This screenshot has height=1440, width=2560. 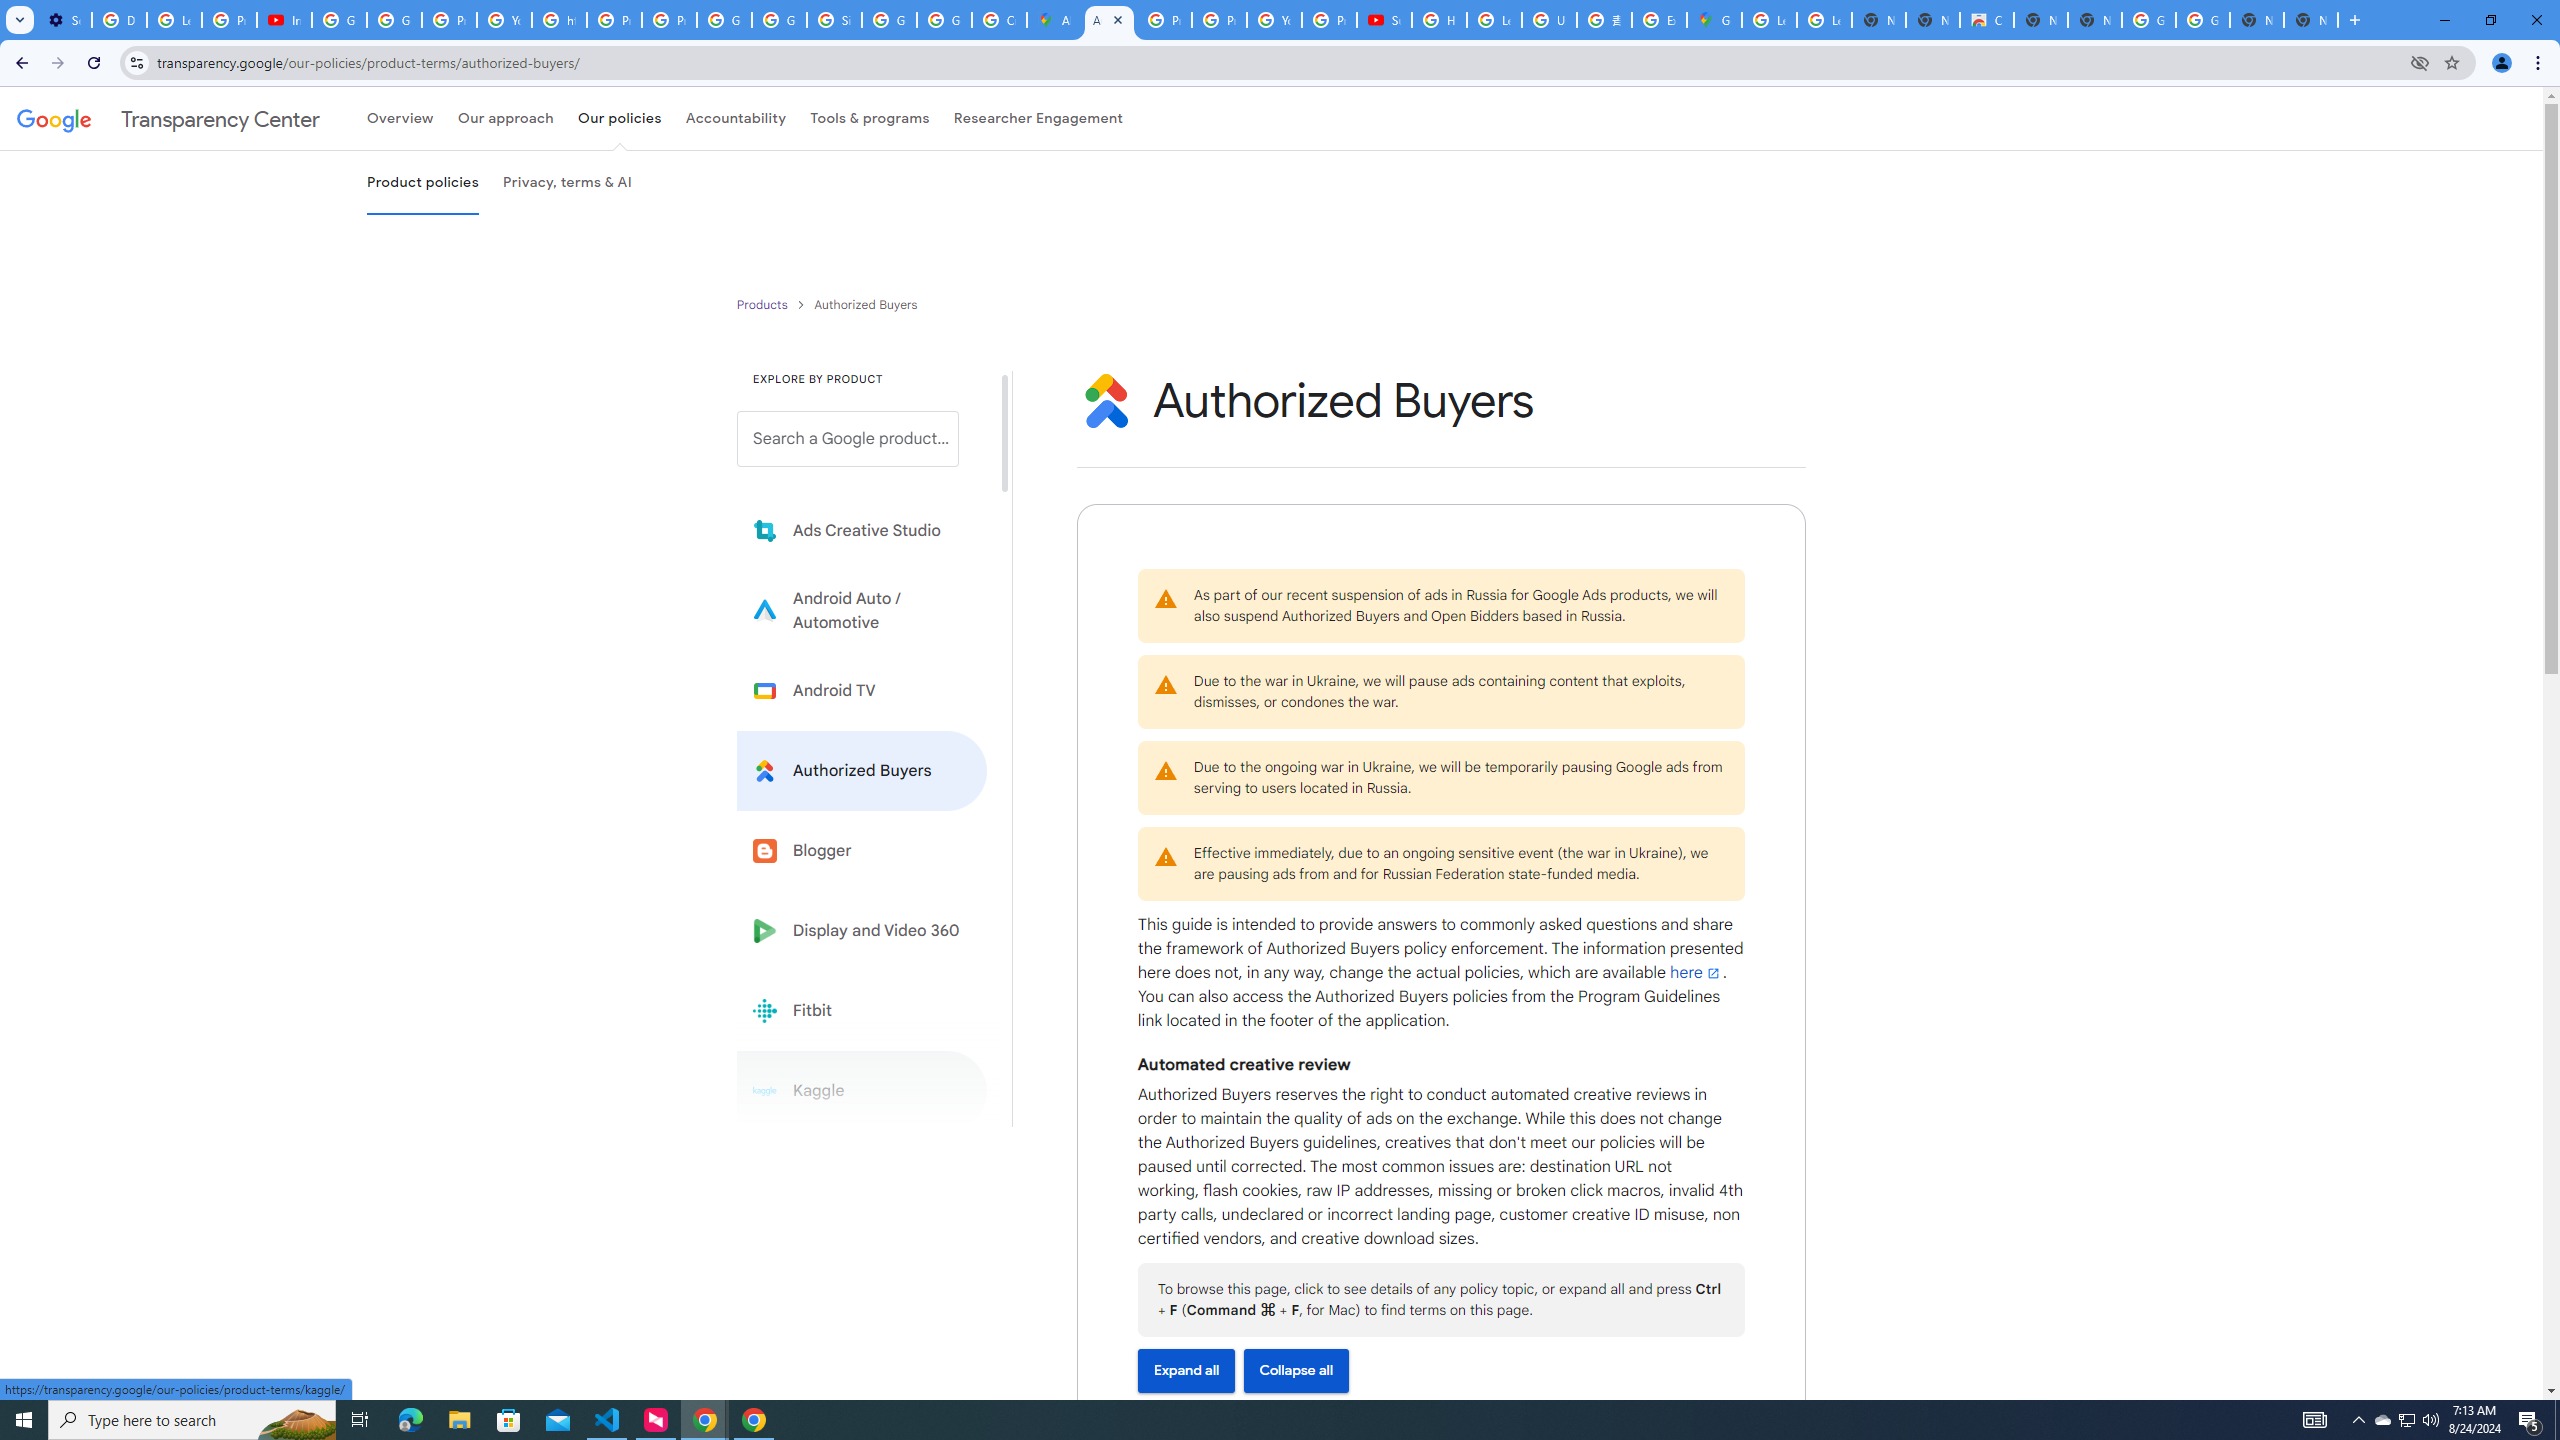 What do you see at coordinates (862, 531) in the screenshot?
I see `Learn more about Ads Creative Studio` at bounding box center [862, 531].